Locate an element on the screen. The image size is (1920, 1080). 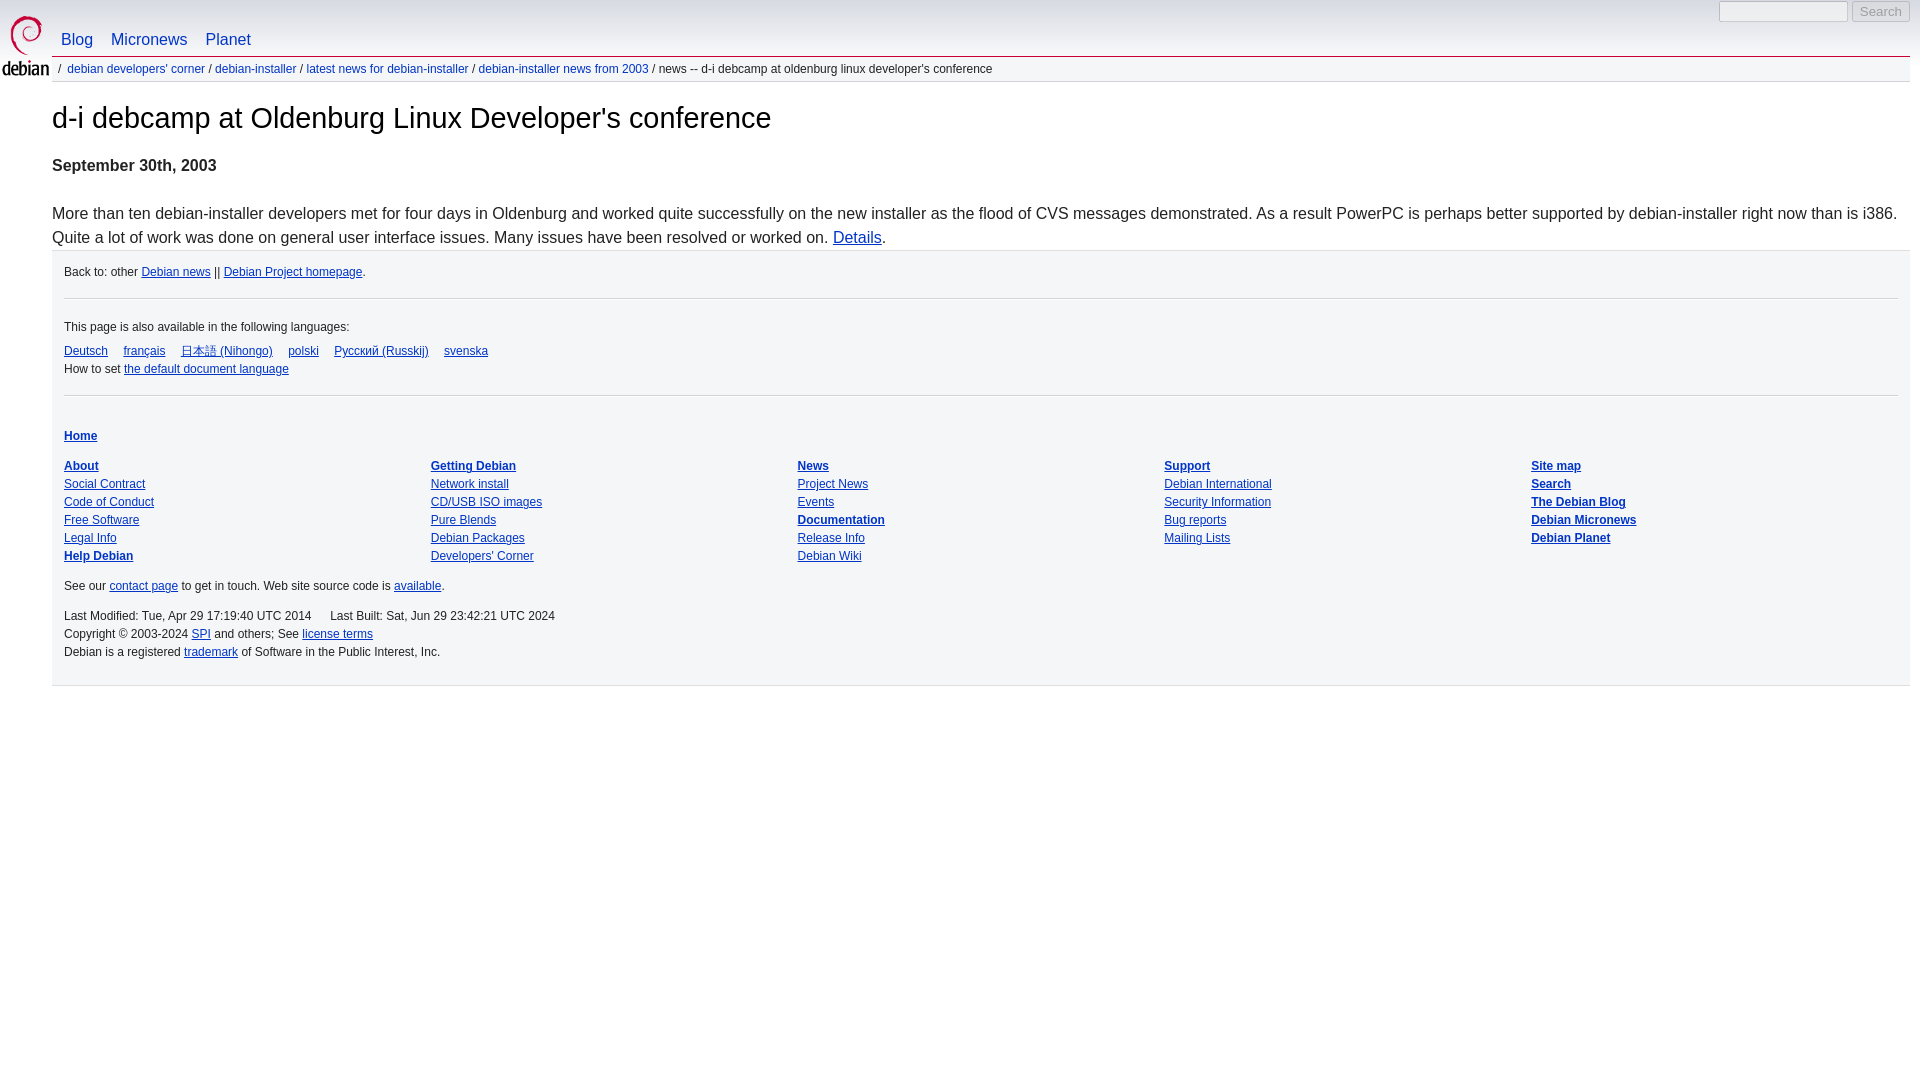
latest news for debian-installer is located at coordinates (386, 68).